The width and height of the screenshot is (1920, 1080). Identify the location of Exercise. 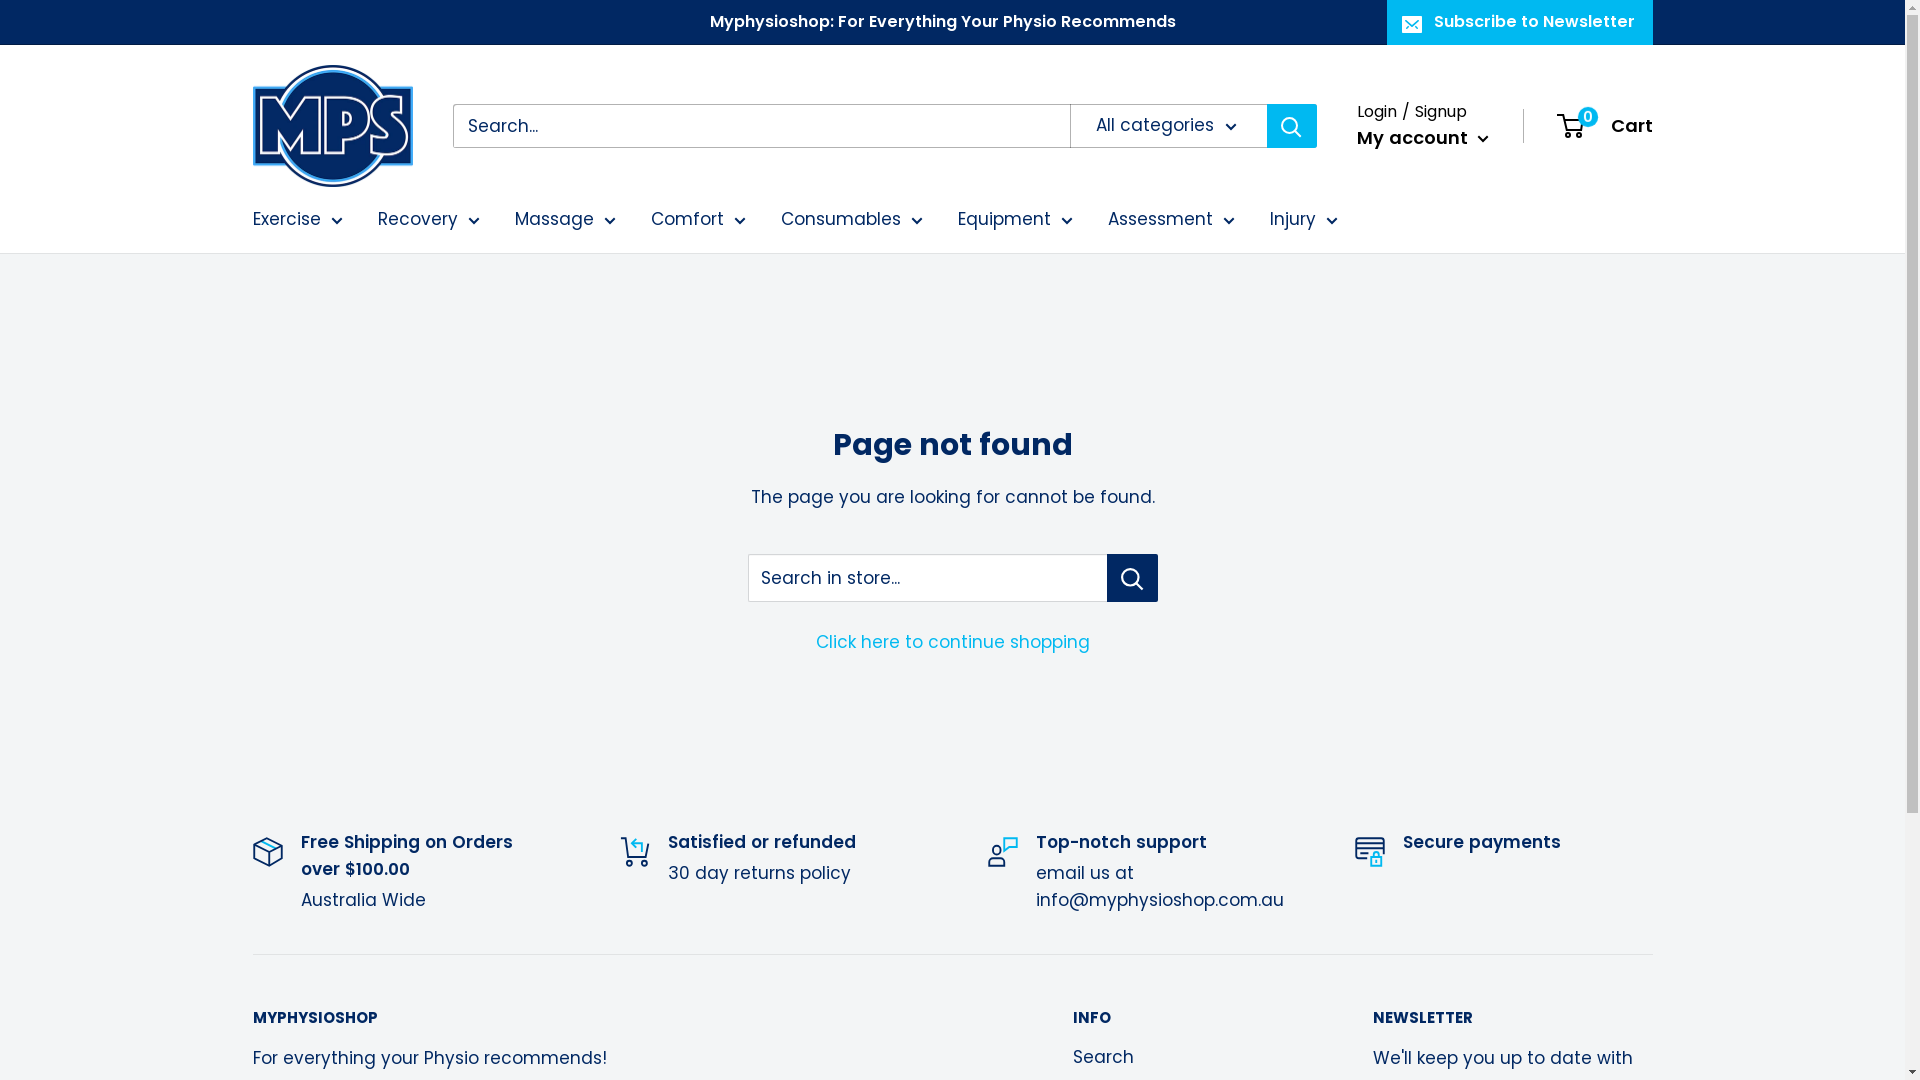
(297, 220).